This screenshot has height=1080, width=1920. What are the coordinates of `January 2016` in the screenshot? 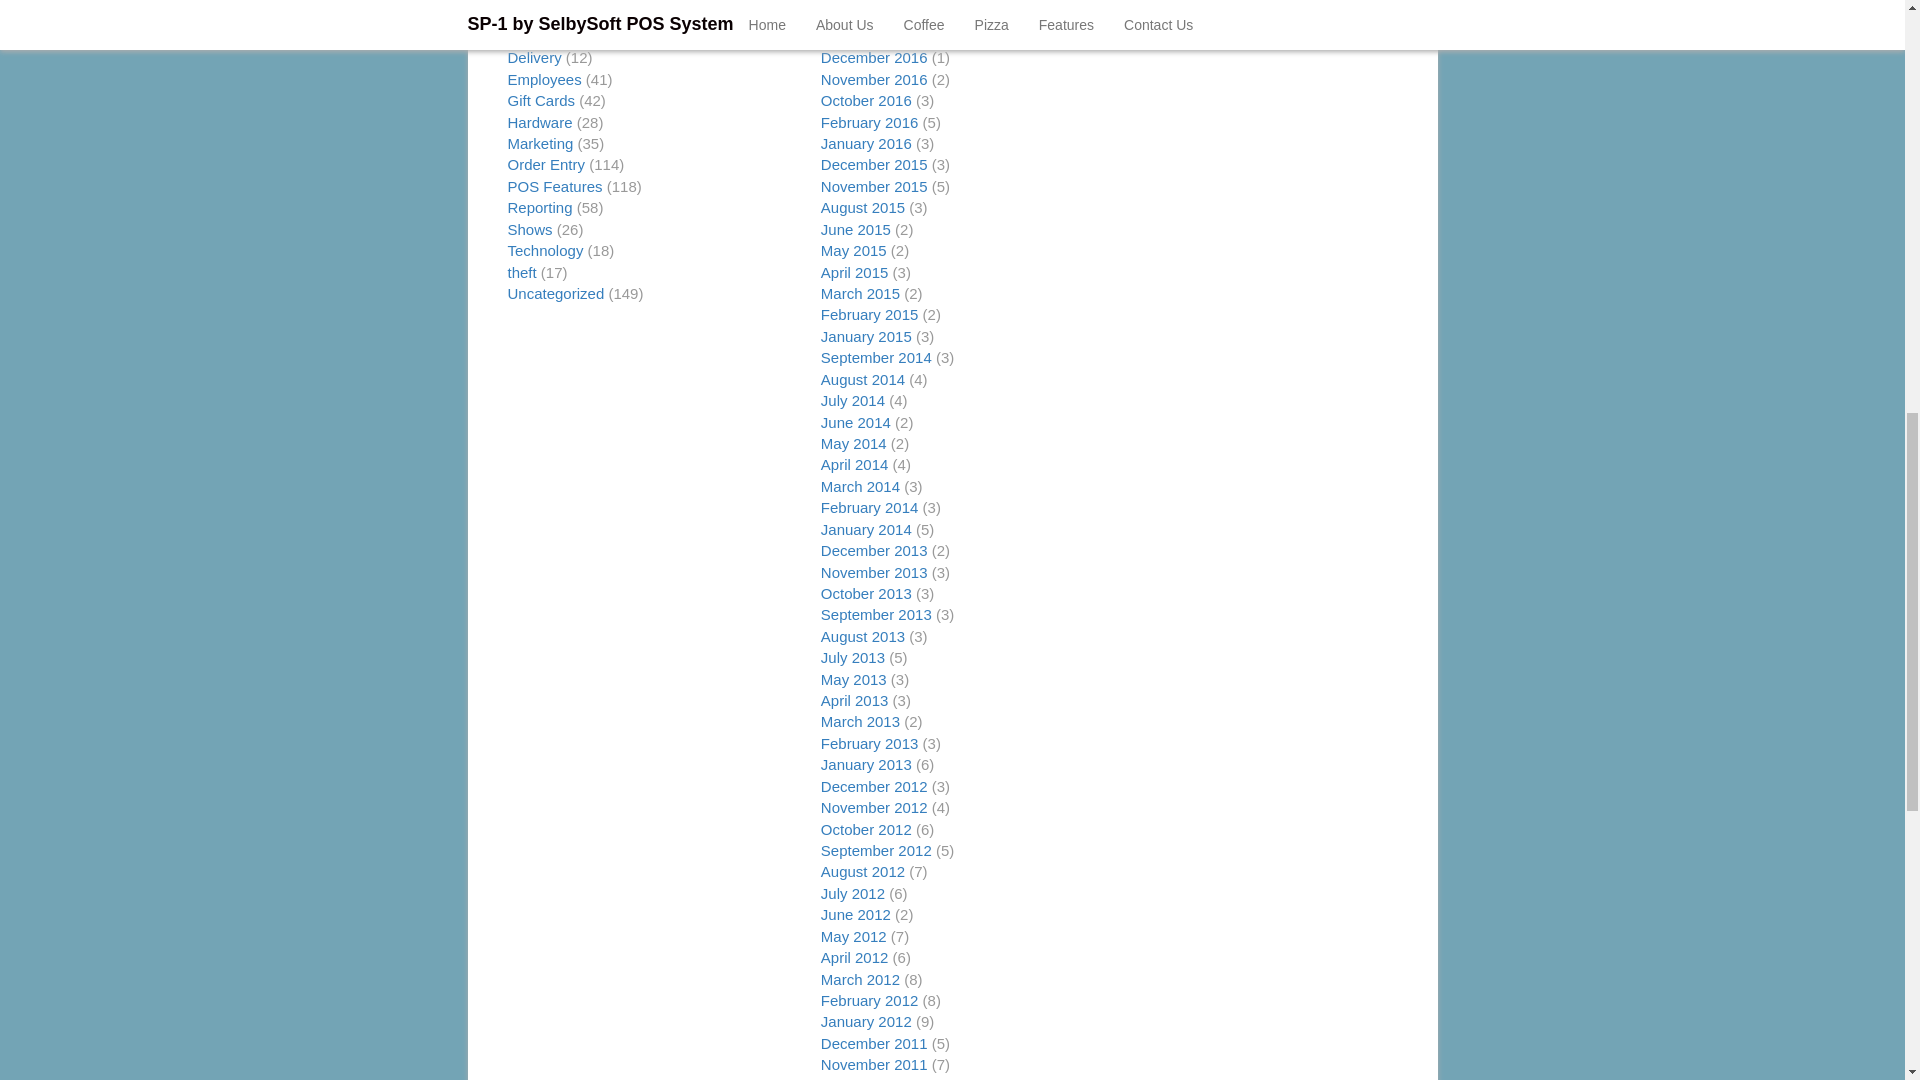 It's located at (866, 144).